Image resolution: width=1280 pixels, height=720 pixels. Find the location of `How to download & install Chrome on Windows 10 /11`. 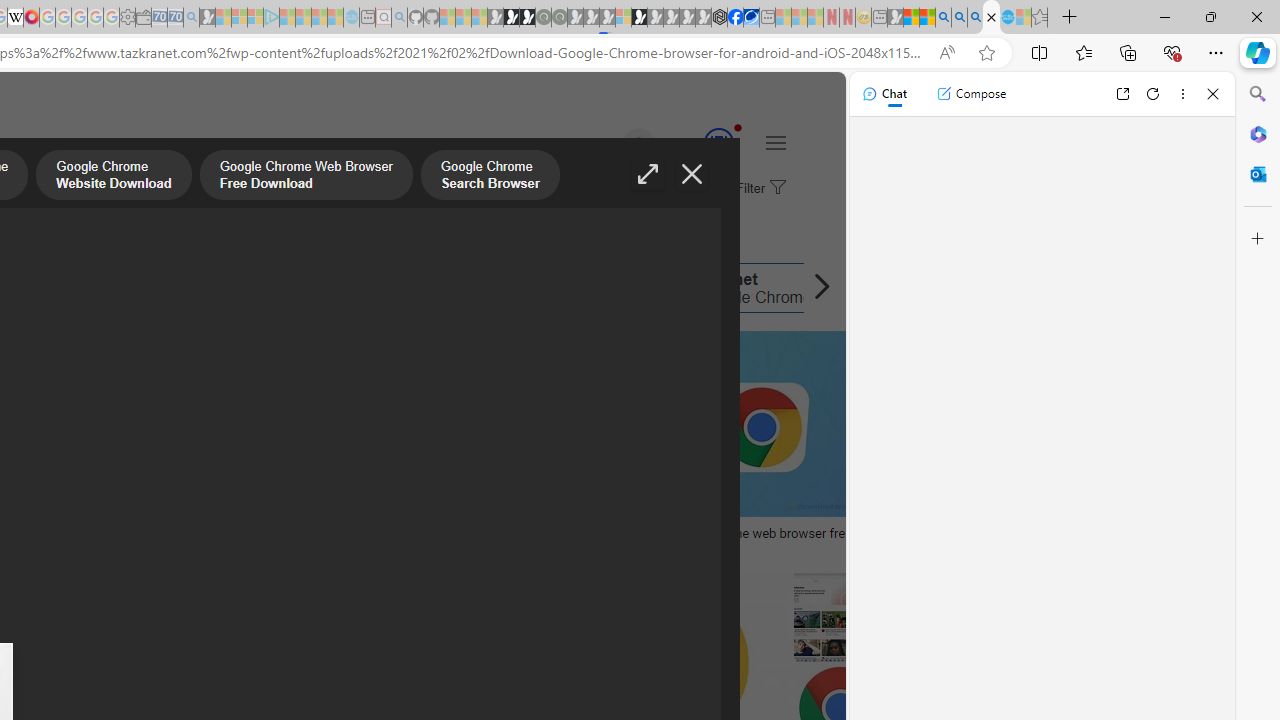

How to download & install Chrome on Windows 10 /11 is located at coordinates (475, 533).